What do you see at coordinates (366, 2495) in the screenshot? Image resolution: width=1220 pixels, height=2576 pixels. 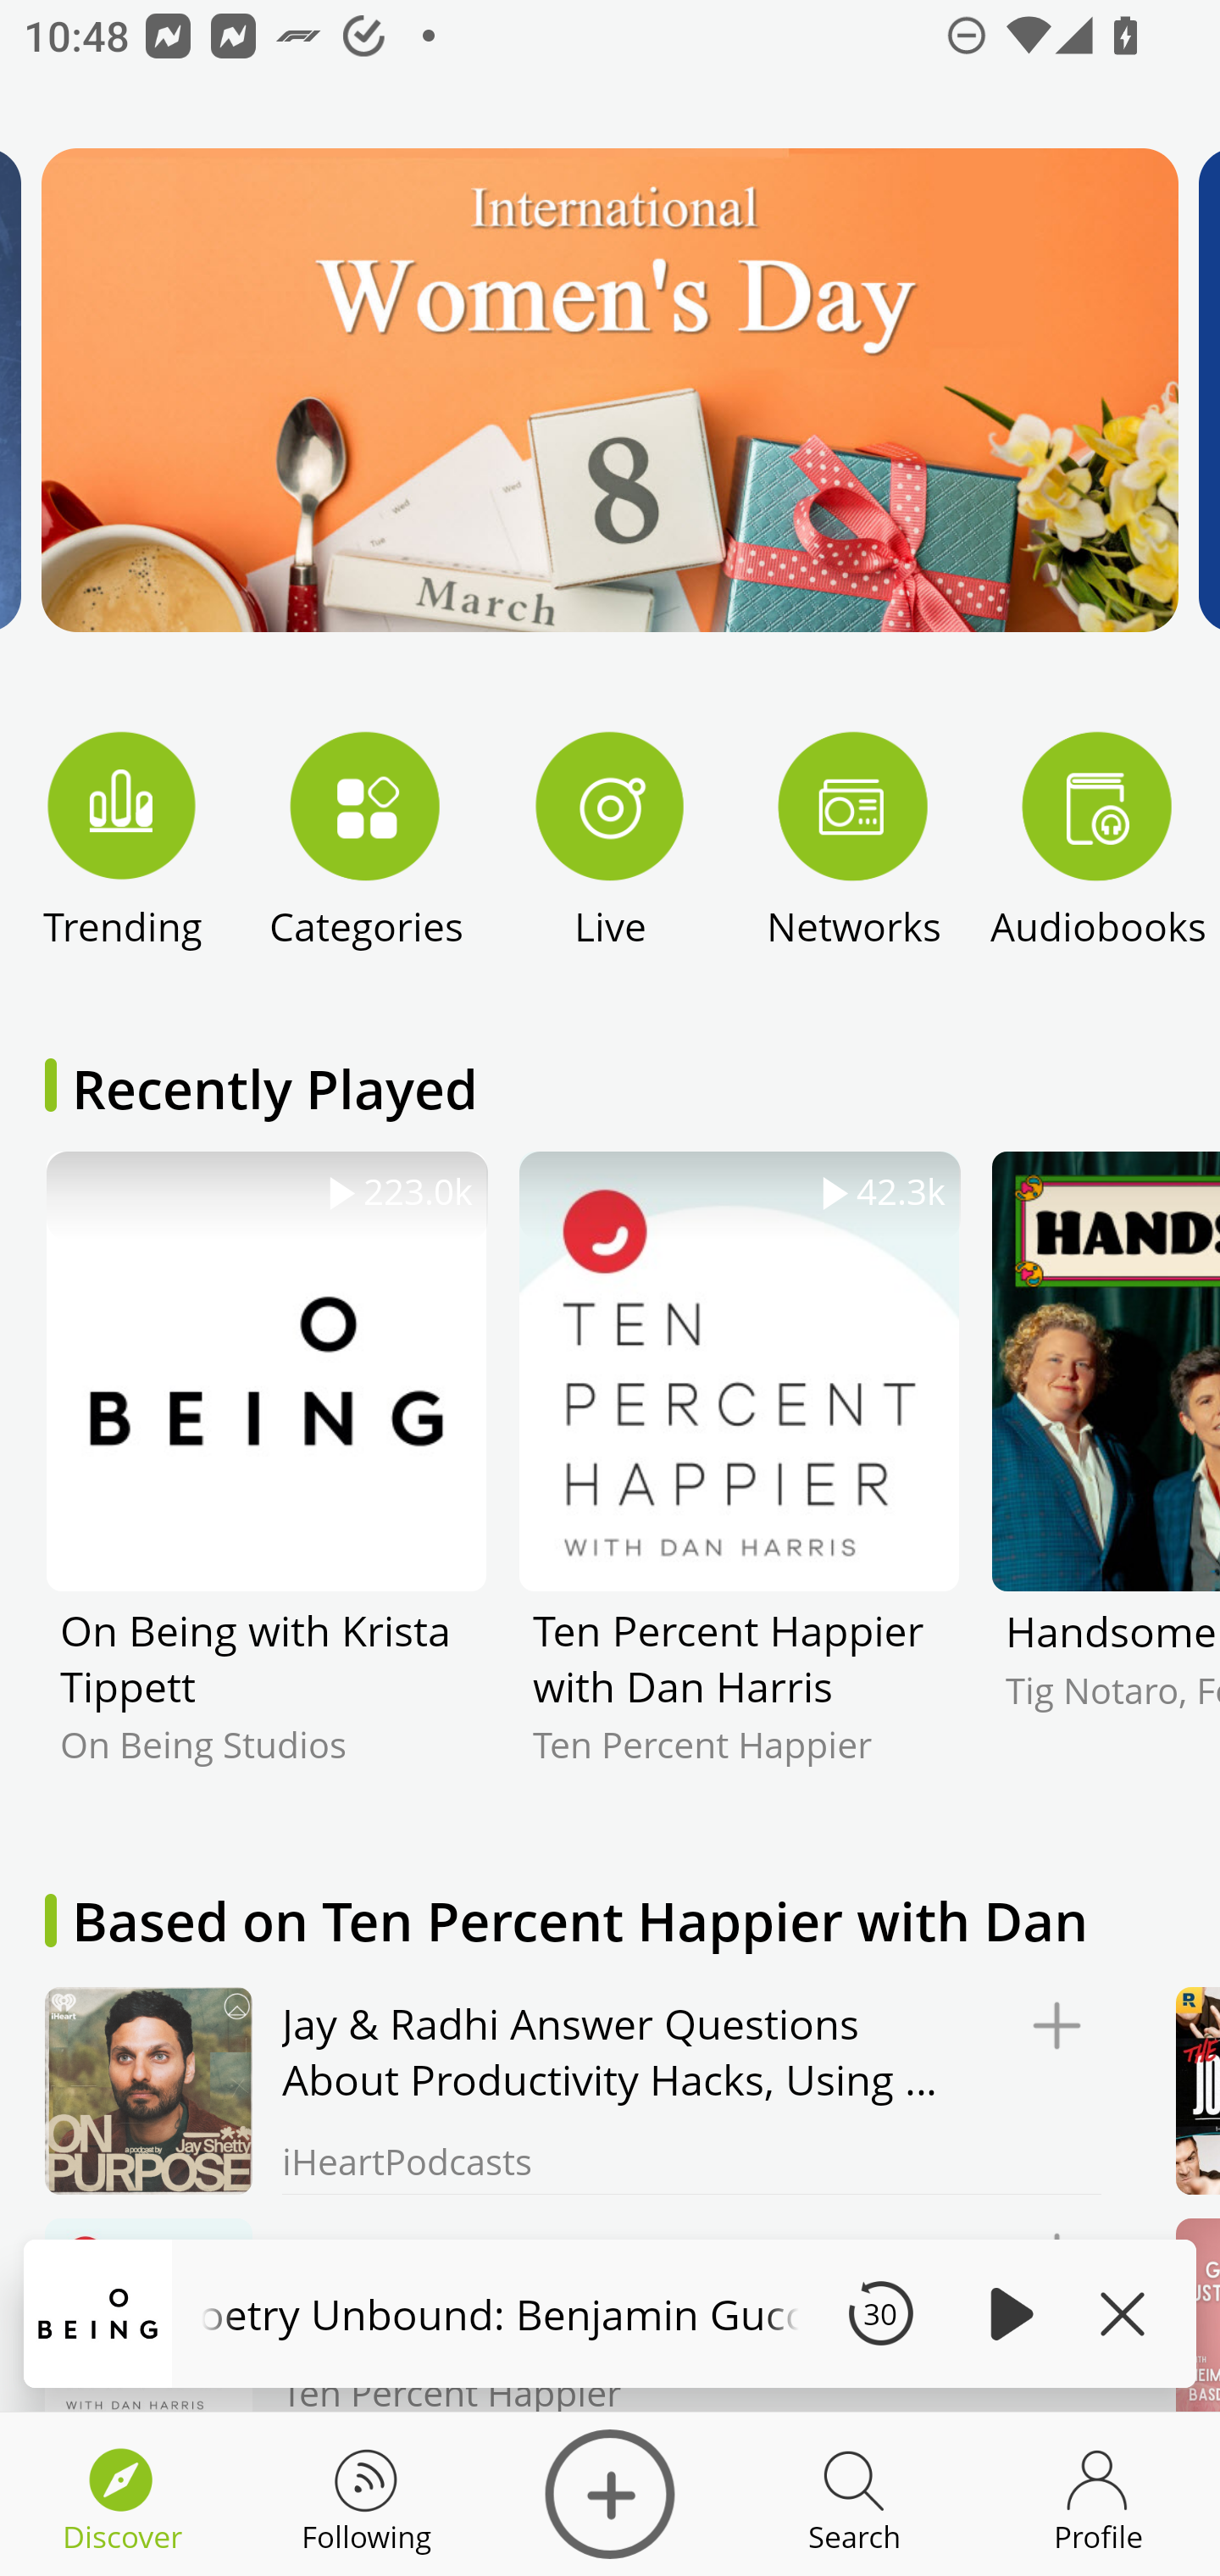 I see `Discover Following` at bounding box center [366, 2495].